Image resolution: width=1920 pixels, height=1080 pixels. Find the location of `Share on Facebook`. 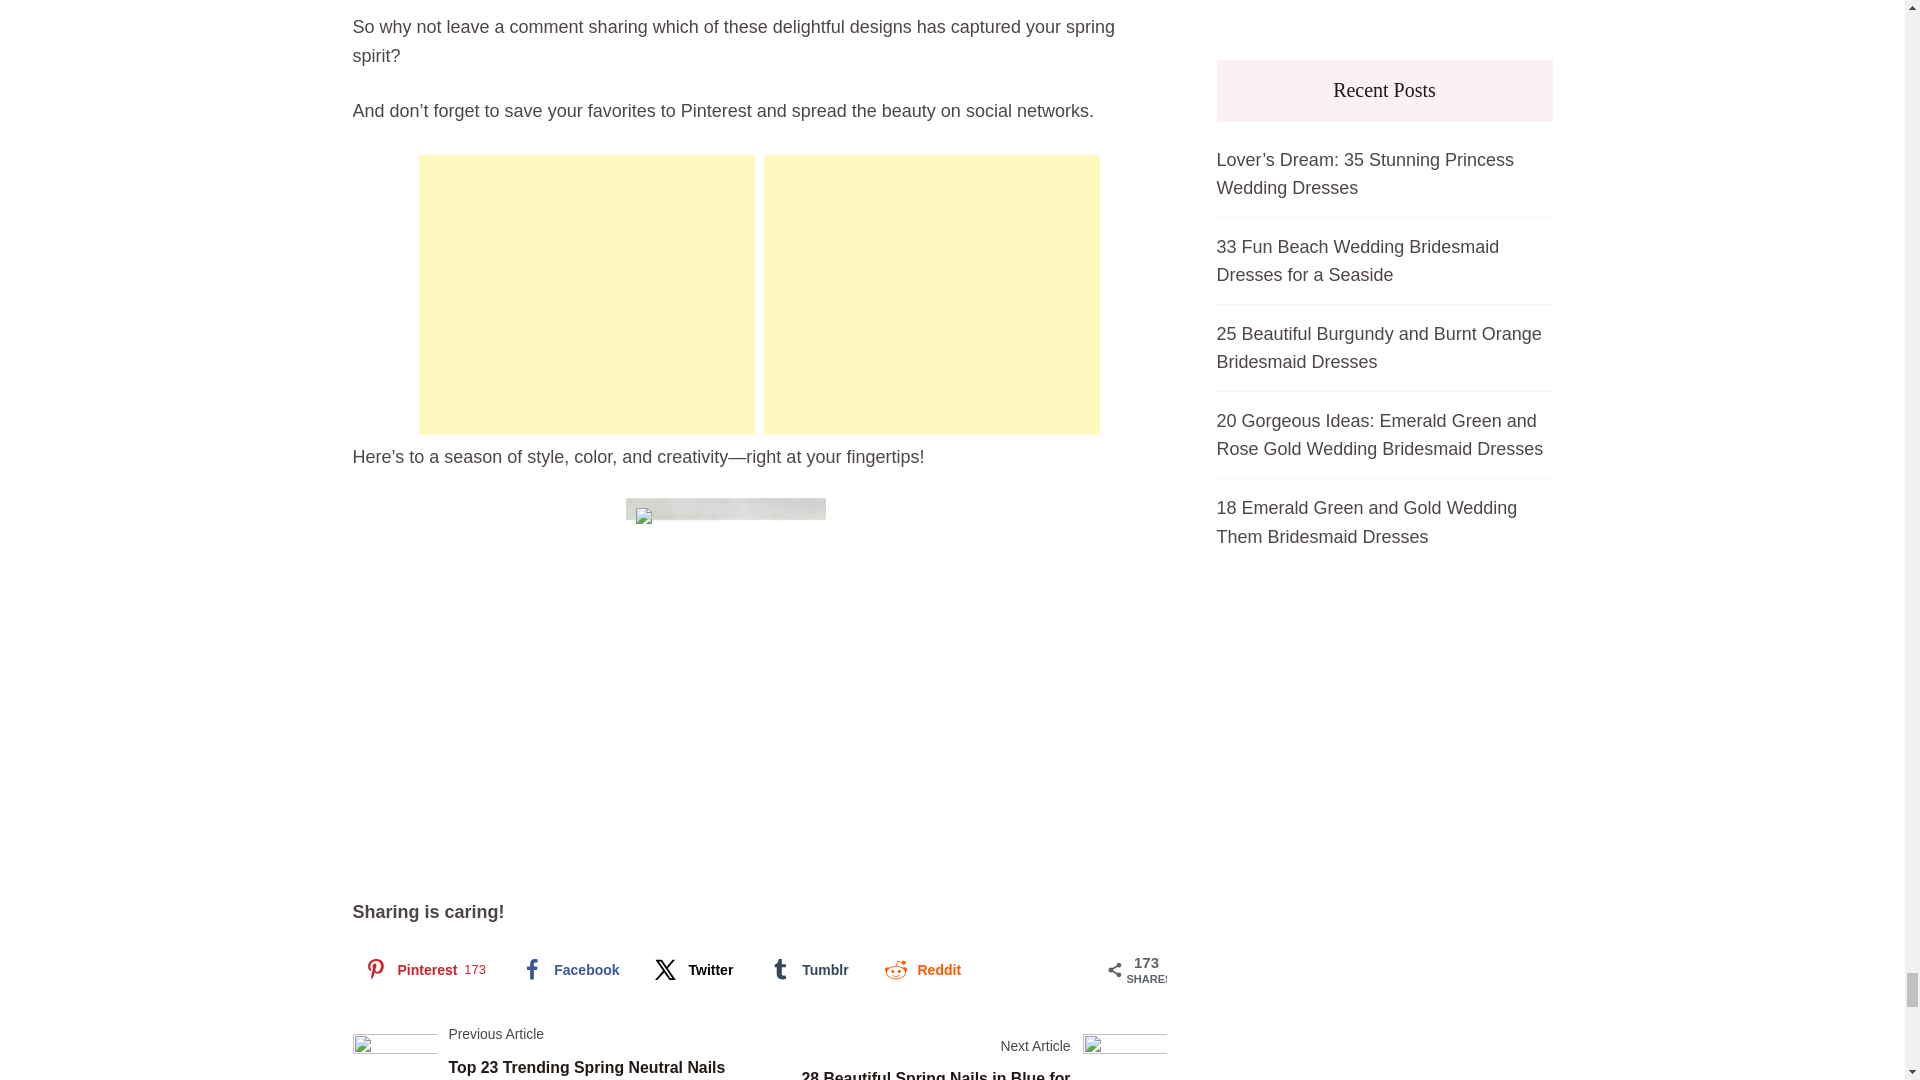

Share on Facebook is located at coordinates (568, 970).